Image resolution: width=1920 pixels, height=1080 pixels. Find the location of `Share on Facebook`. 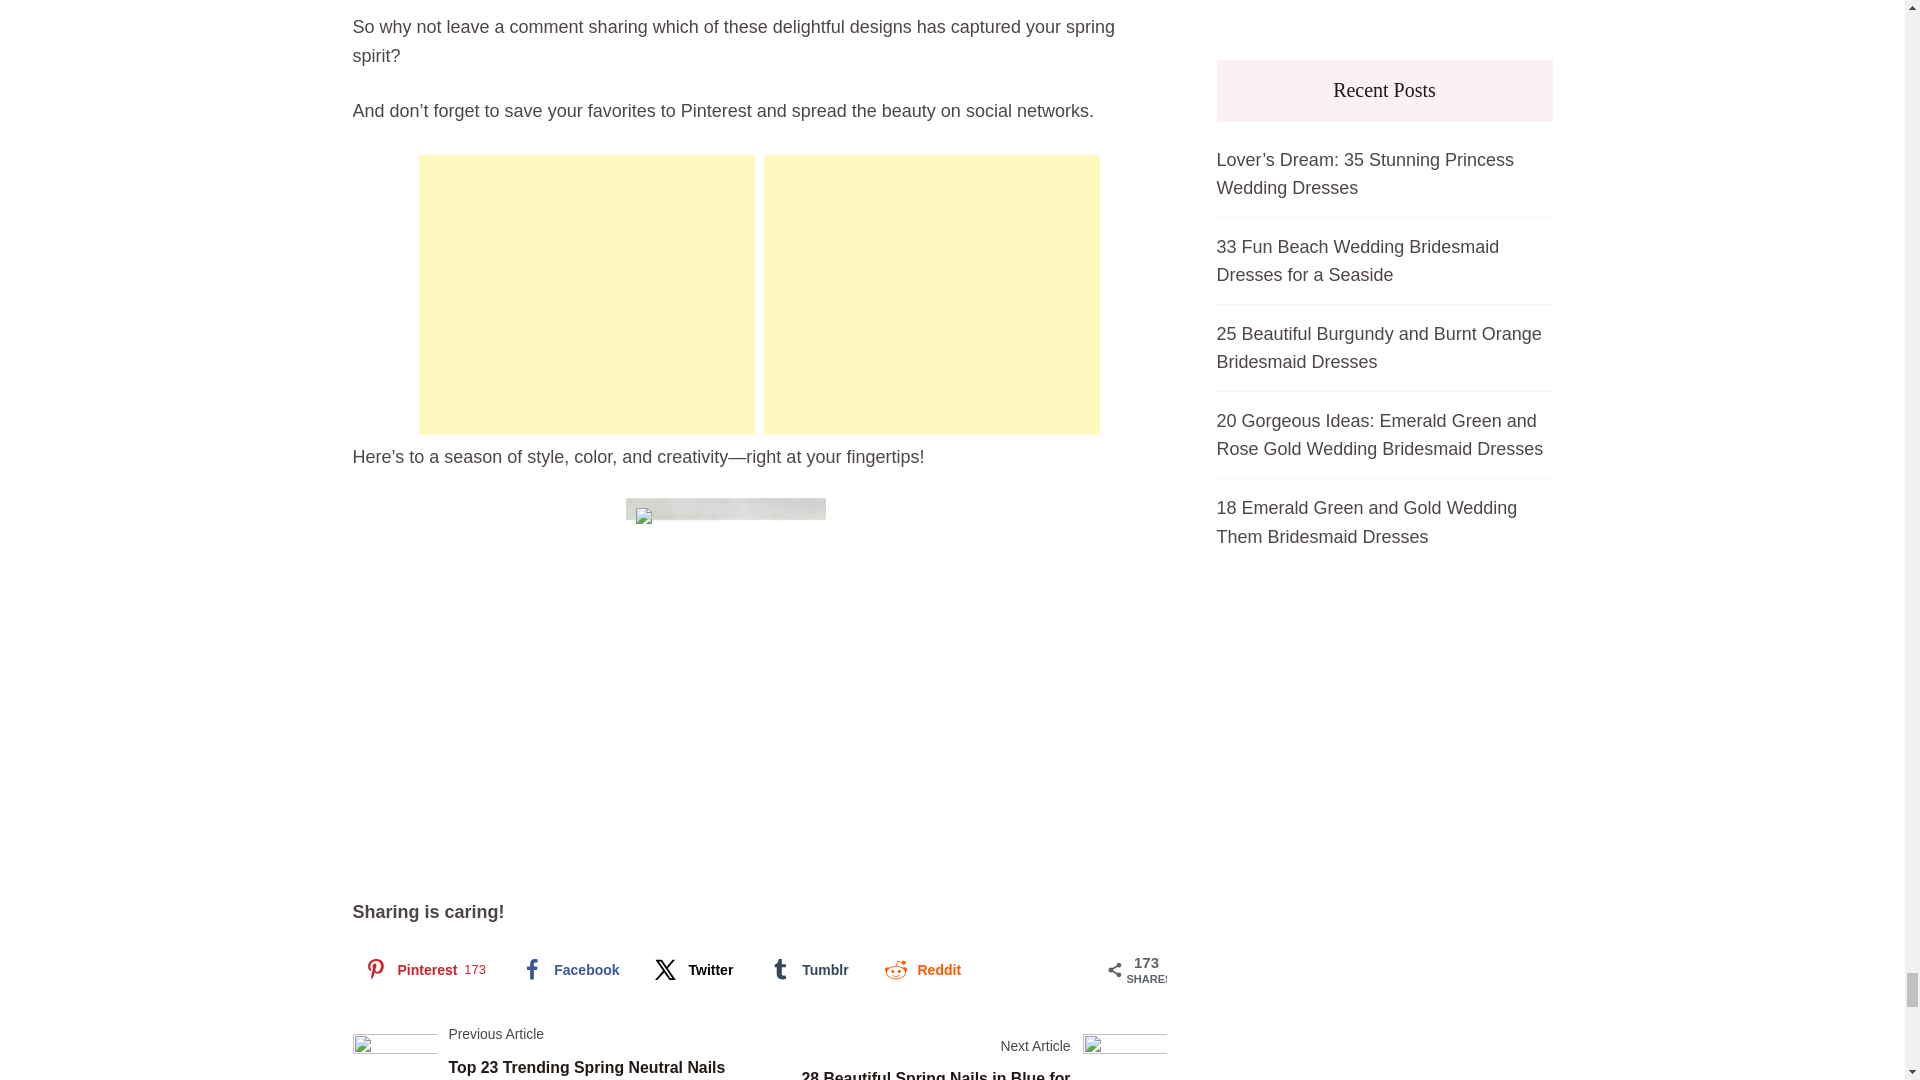

Share on Facebook is located at coordinates (568, 970).